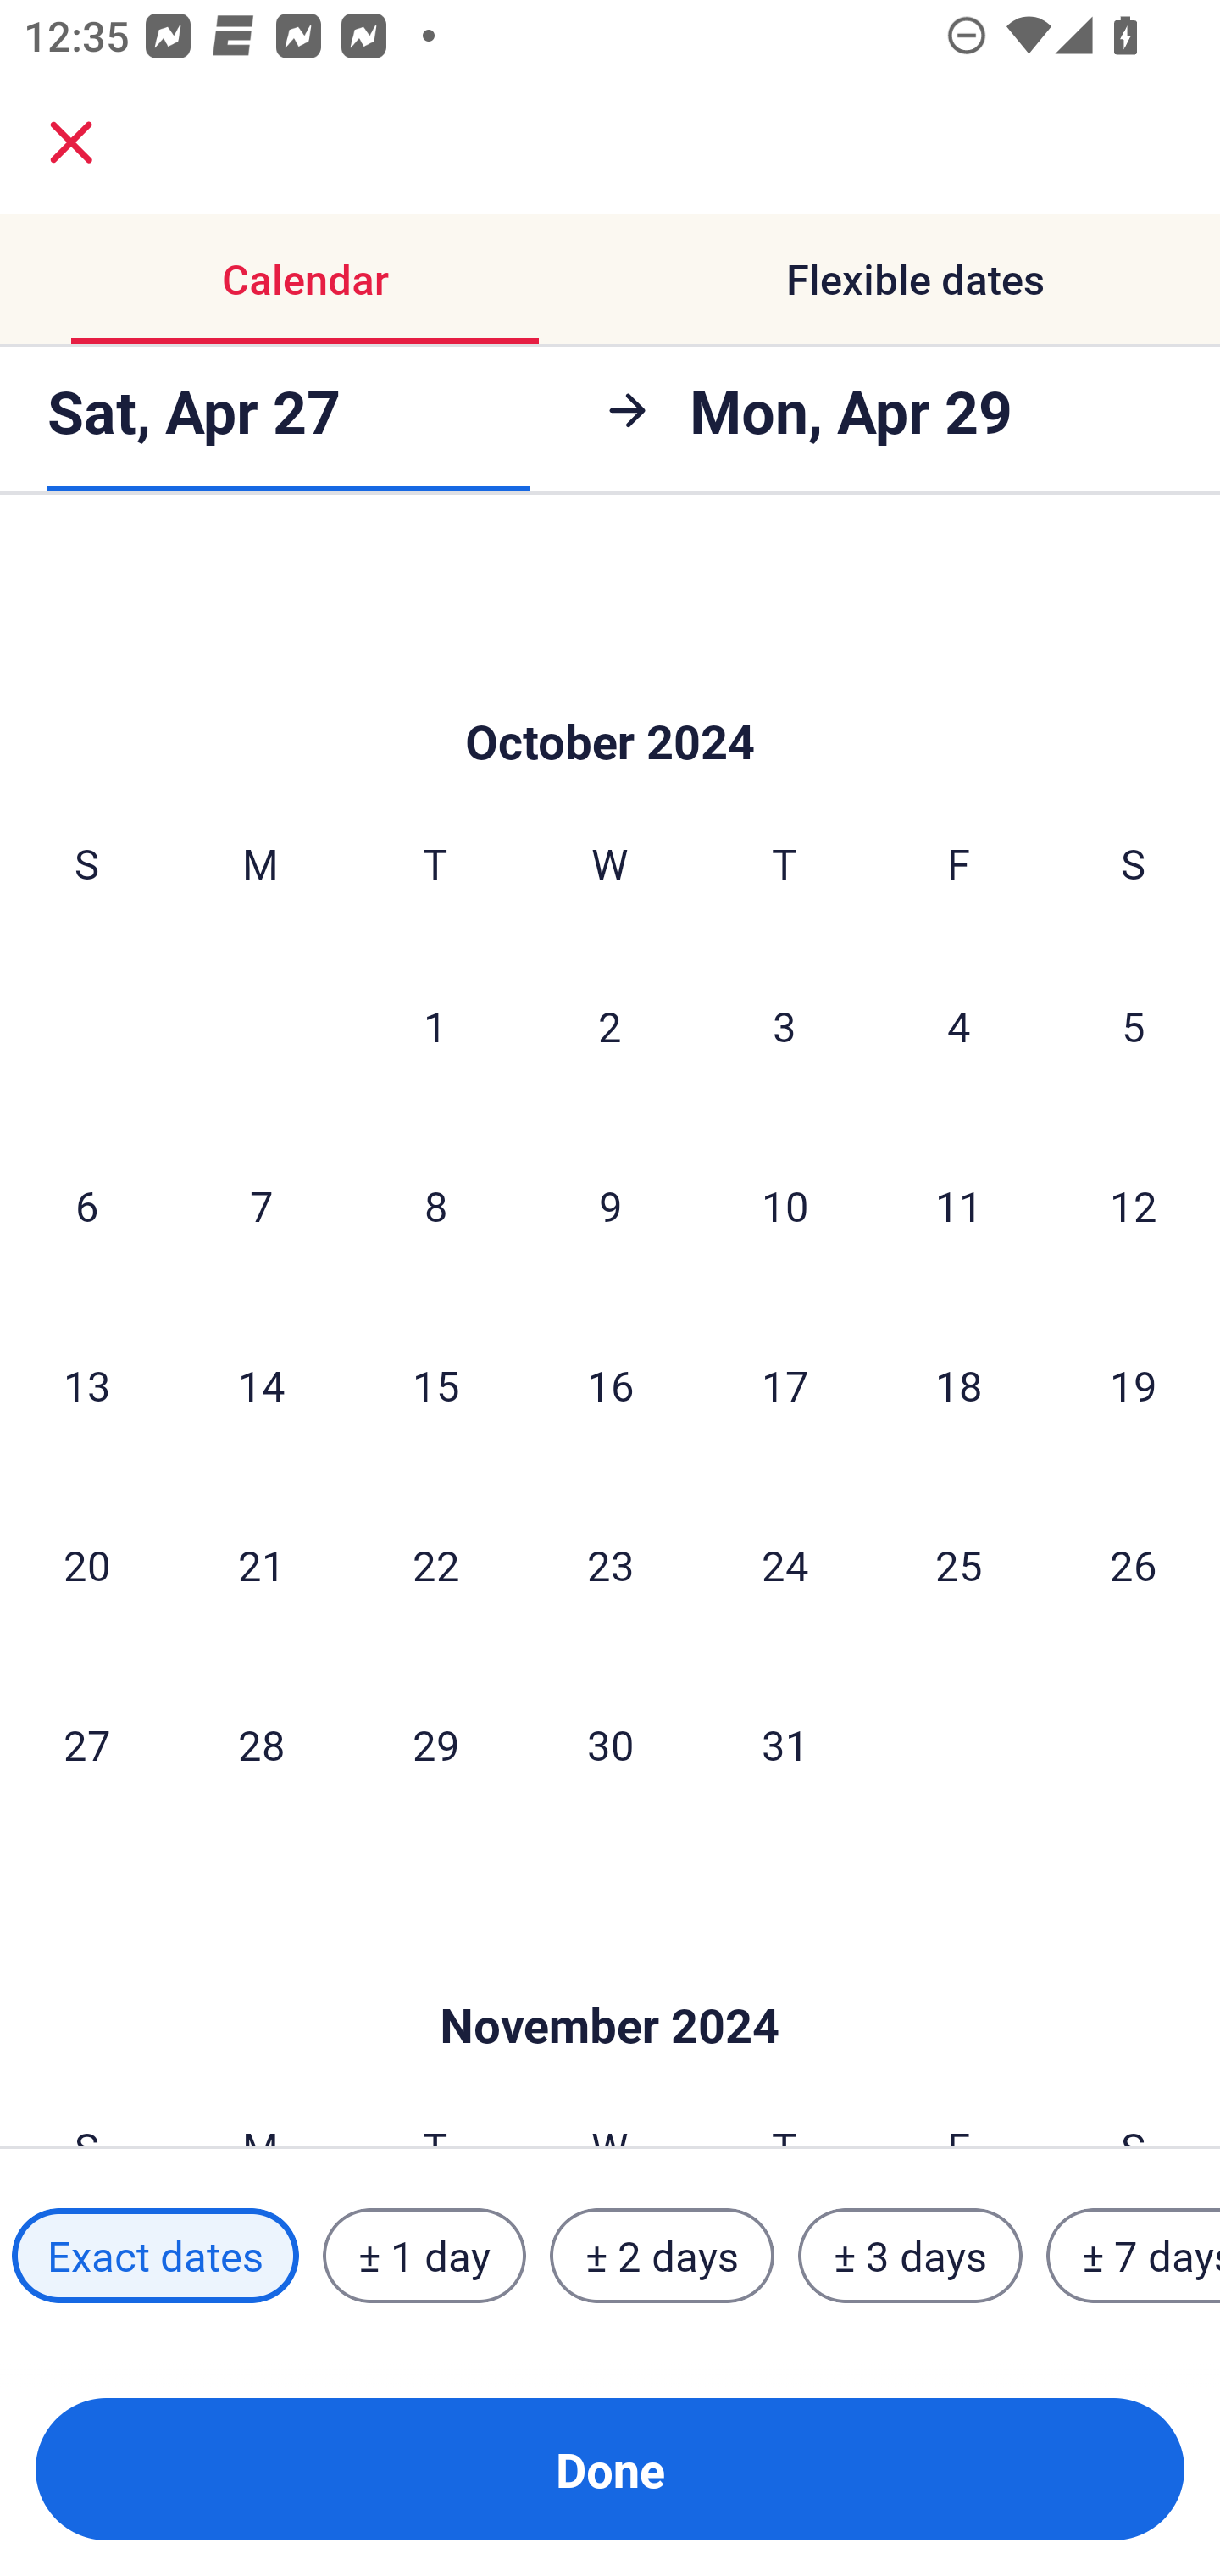 Image resolution: width=1220 pixels, height=2576 pixels. What do you see at coordinates (1134, 1564) in the screenshot?
I see `26 Saturday, October 26, 2024` at bounding box center [1134, 1564].